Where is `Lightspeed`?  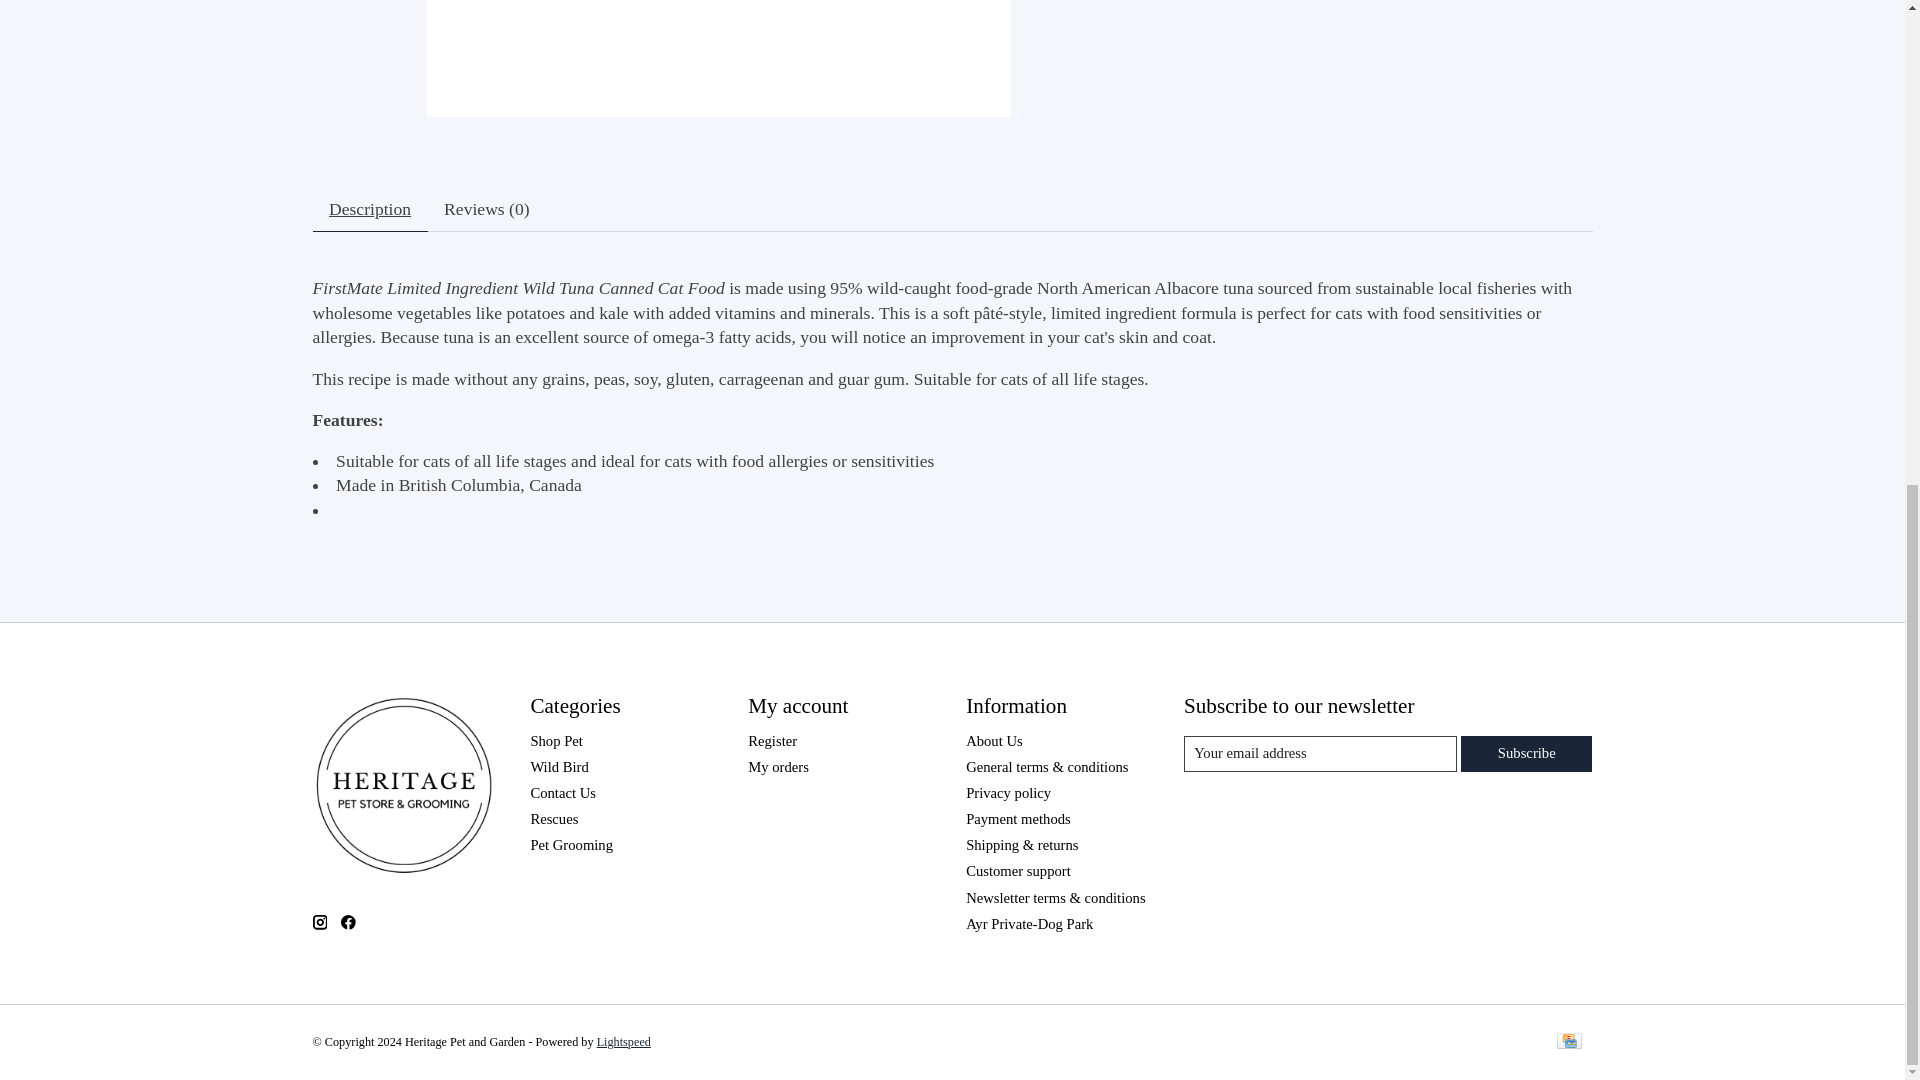 Lightspeed is located at coordinates (624, 1041).